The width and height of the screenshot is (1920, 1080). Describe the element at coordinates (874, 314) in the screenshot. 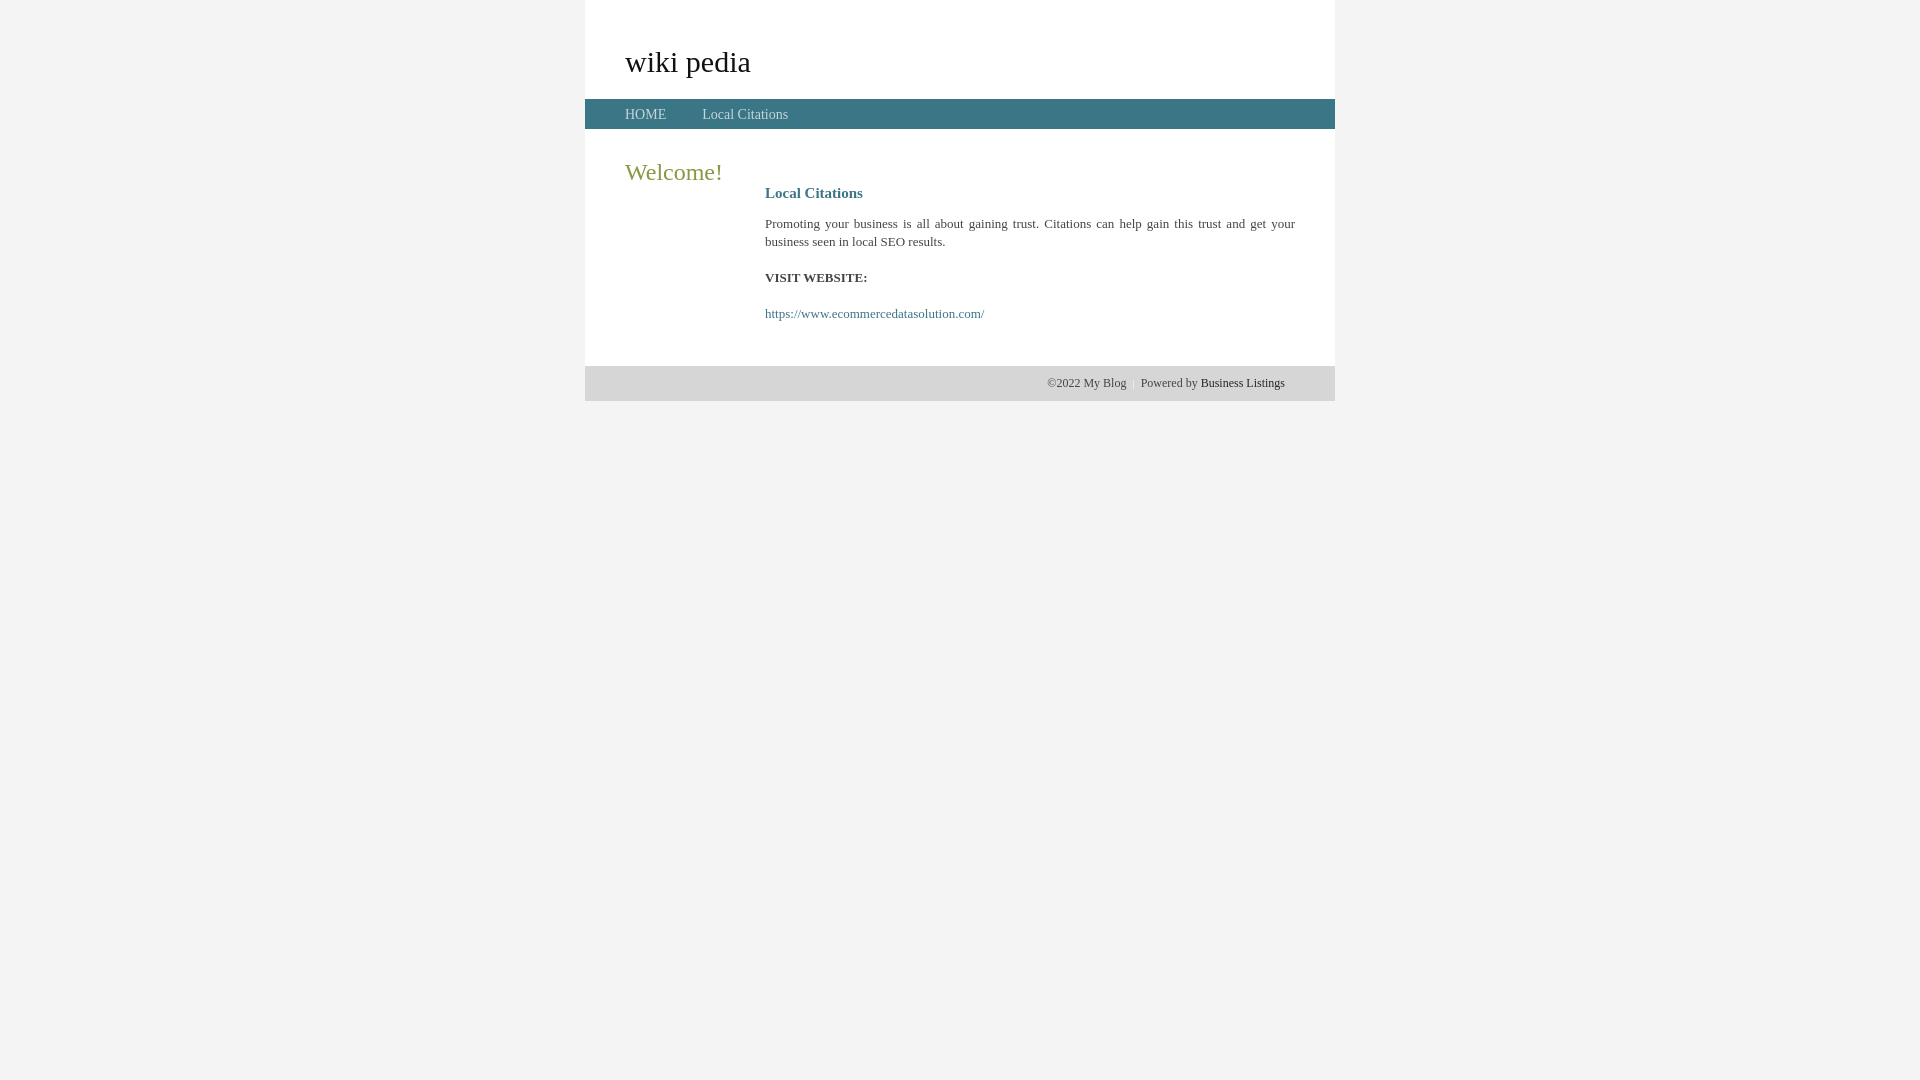

I see `https://www.ecommercedatasolution.com/` at that location.